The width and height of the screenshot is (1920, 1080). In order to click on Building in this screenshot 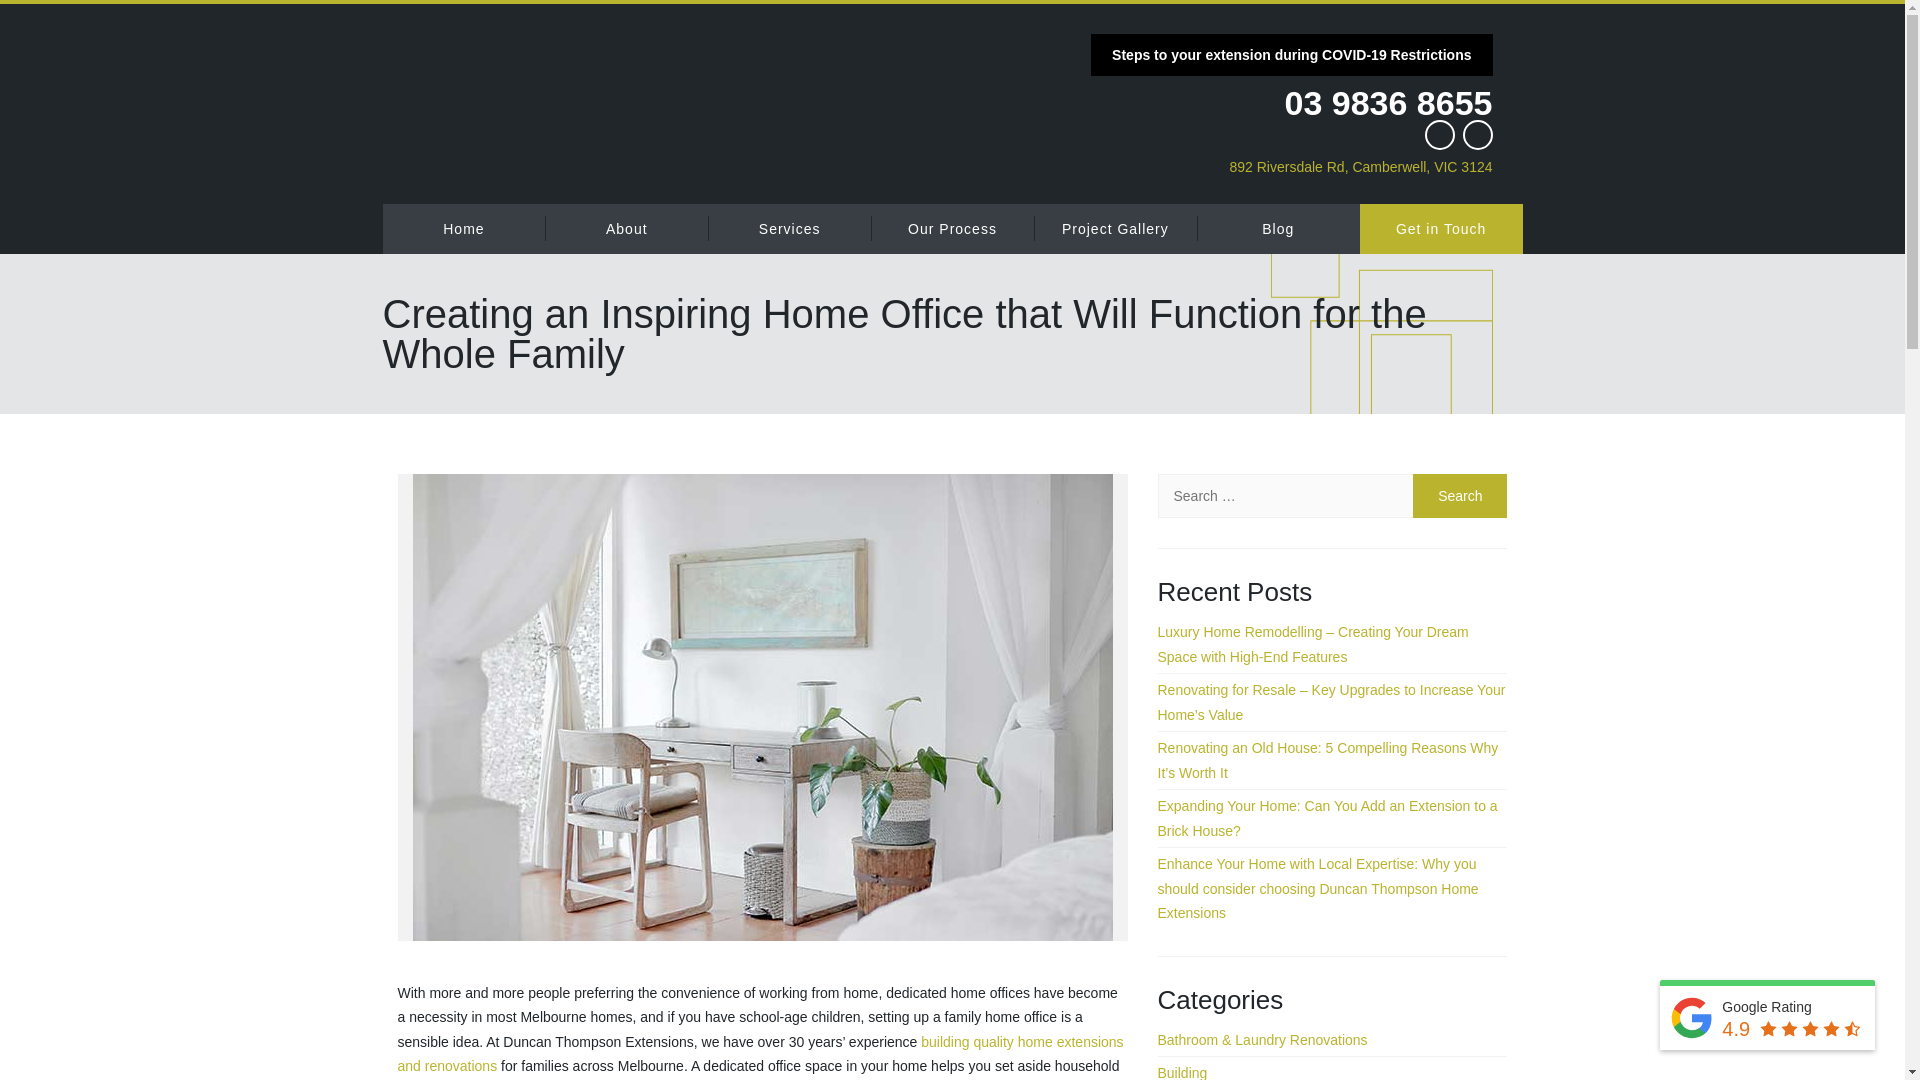, I will do `click(1182, 1072)`.